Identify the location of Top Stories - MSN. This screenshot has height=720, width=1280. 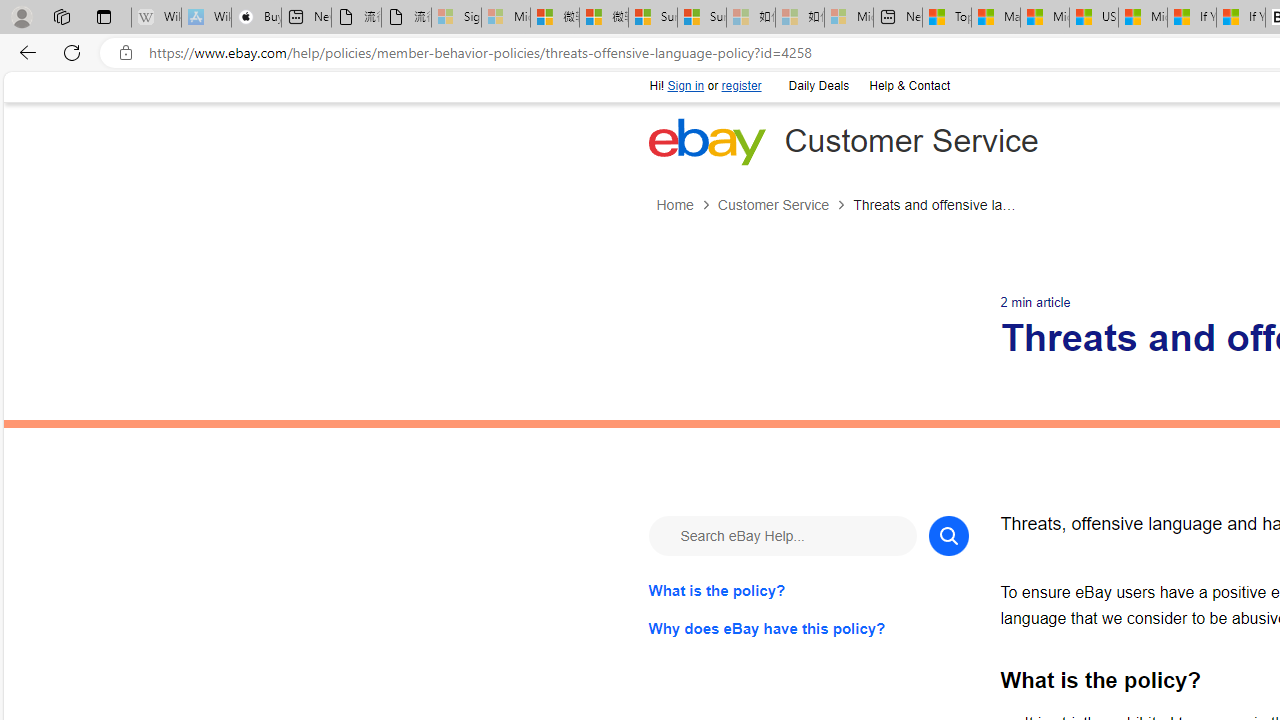
(946, 18).